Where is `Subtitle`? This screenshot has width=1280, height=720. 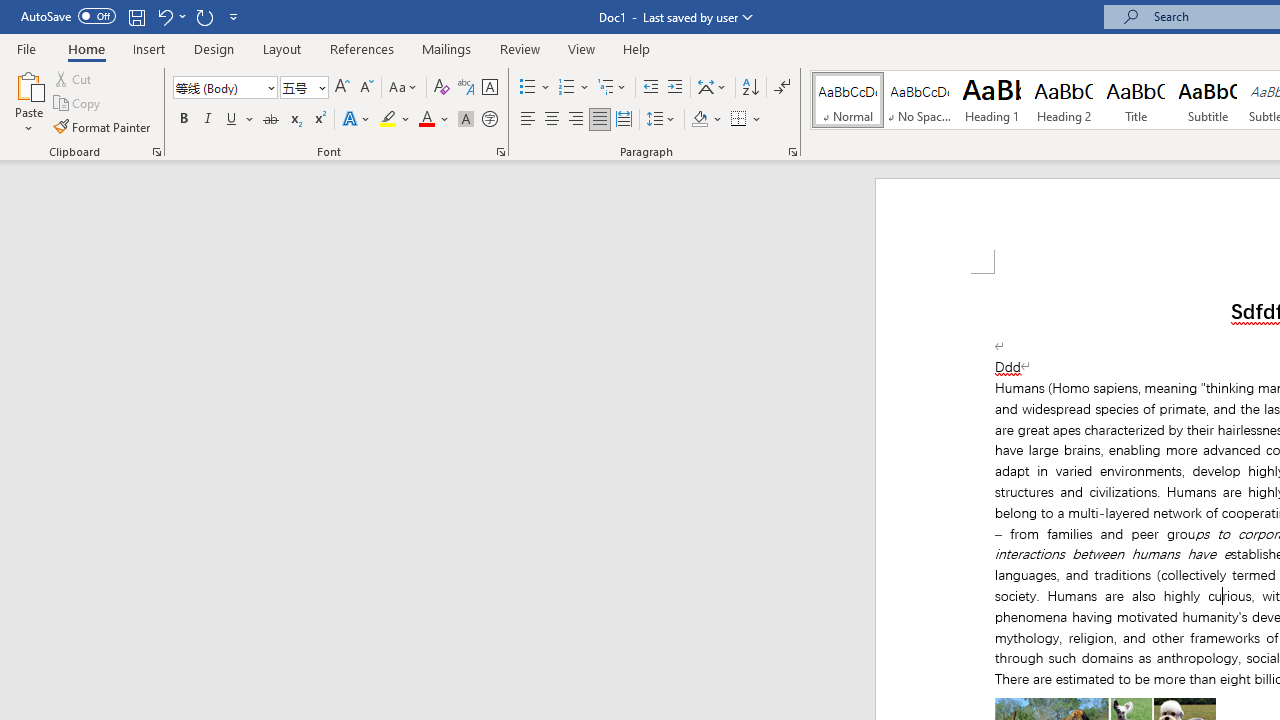 Subtitle is located at coordinates (1208, 100).